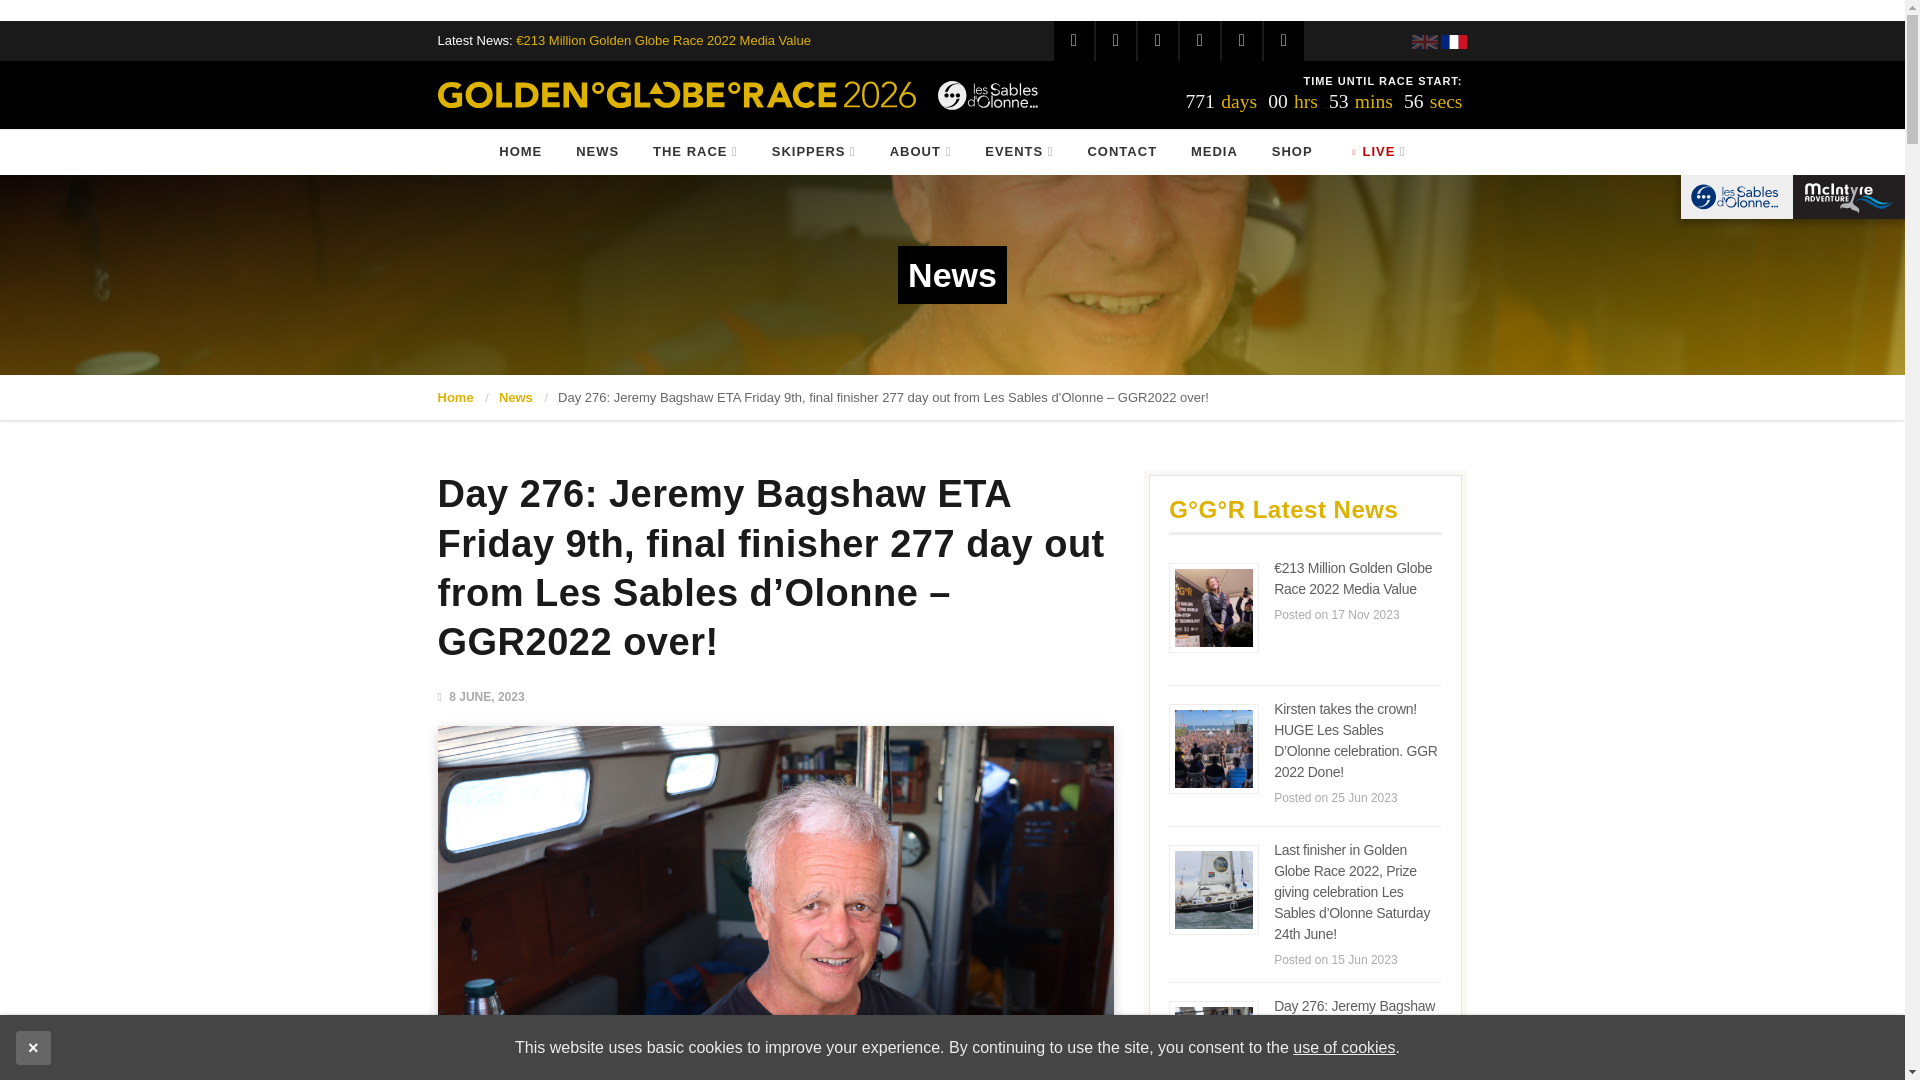 The width and height of the screenshot is (1920, 1080). Describe the element at coordinates (694, 150) in the screenshot. I see `THE RACE` at that location.